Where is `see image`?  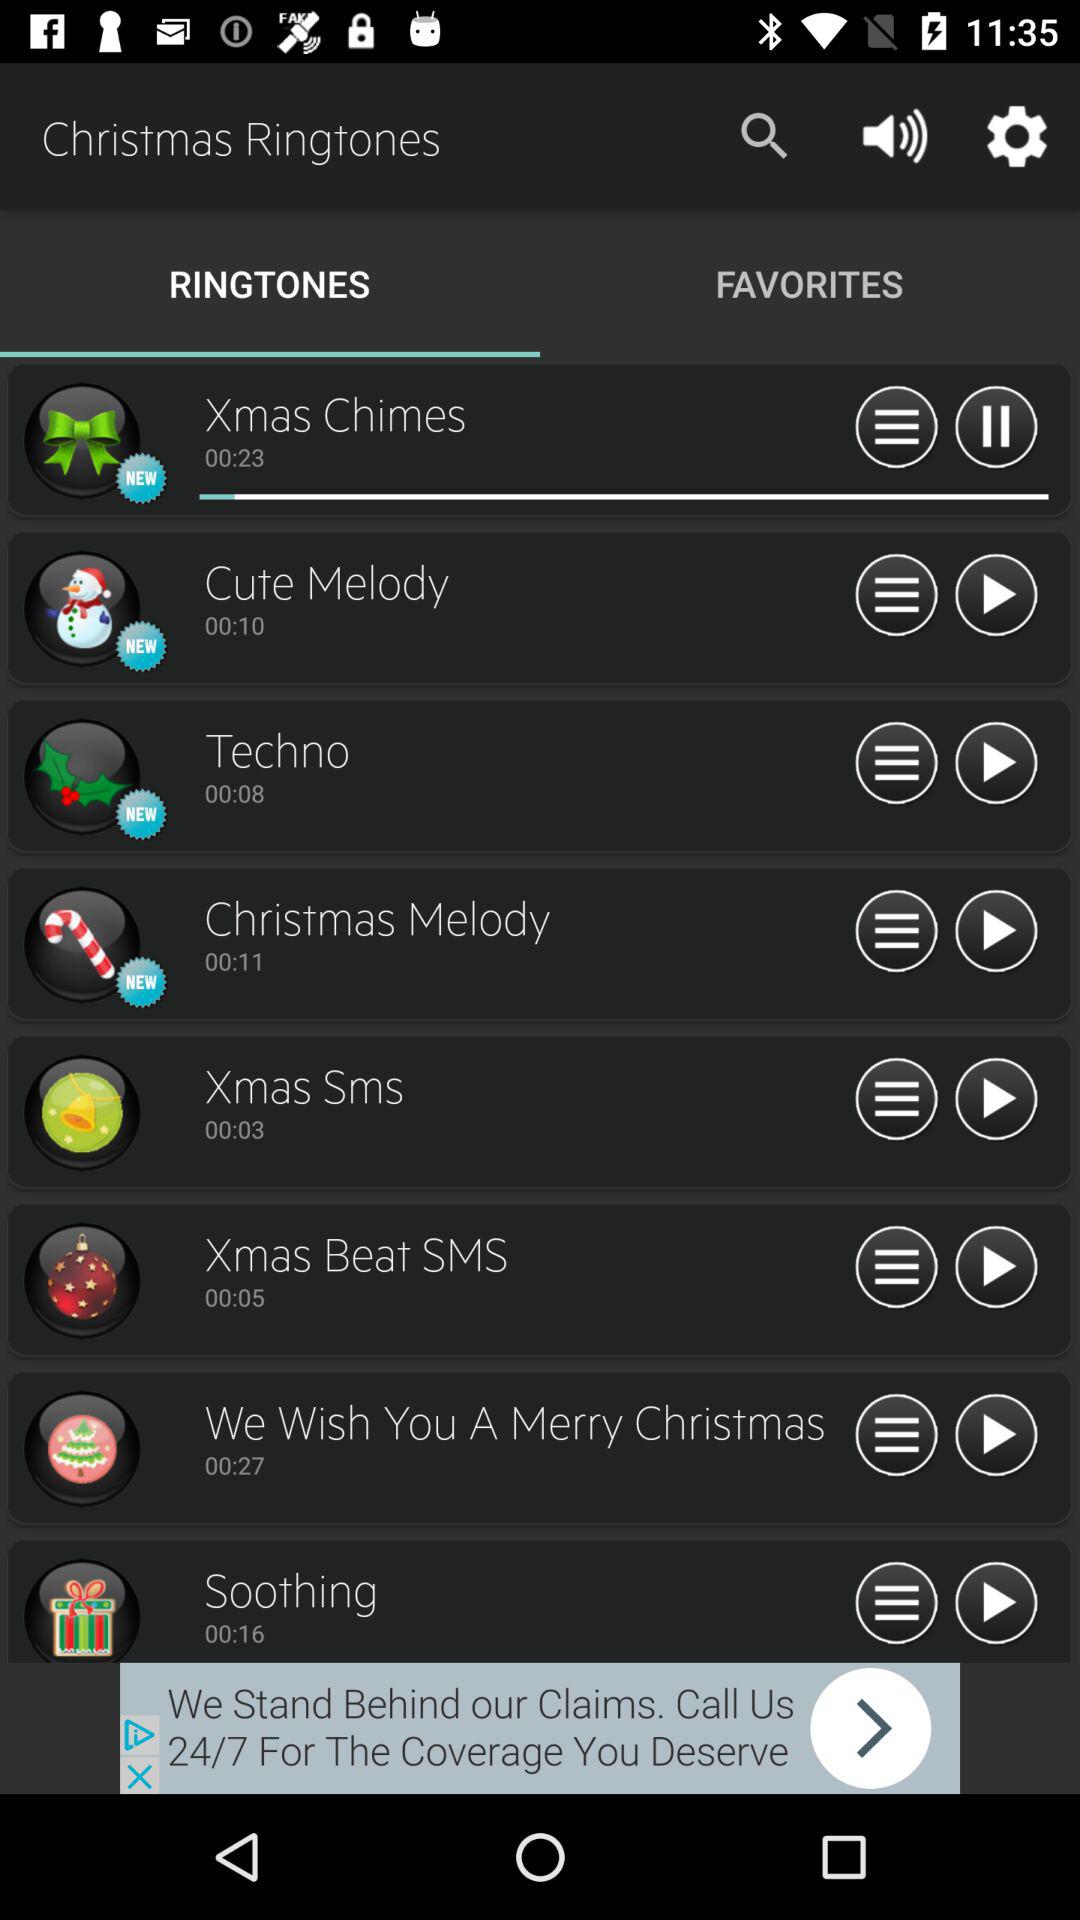
see image is located at coordinates (81, 441).